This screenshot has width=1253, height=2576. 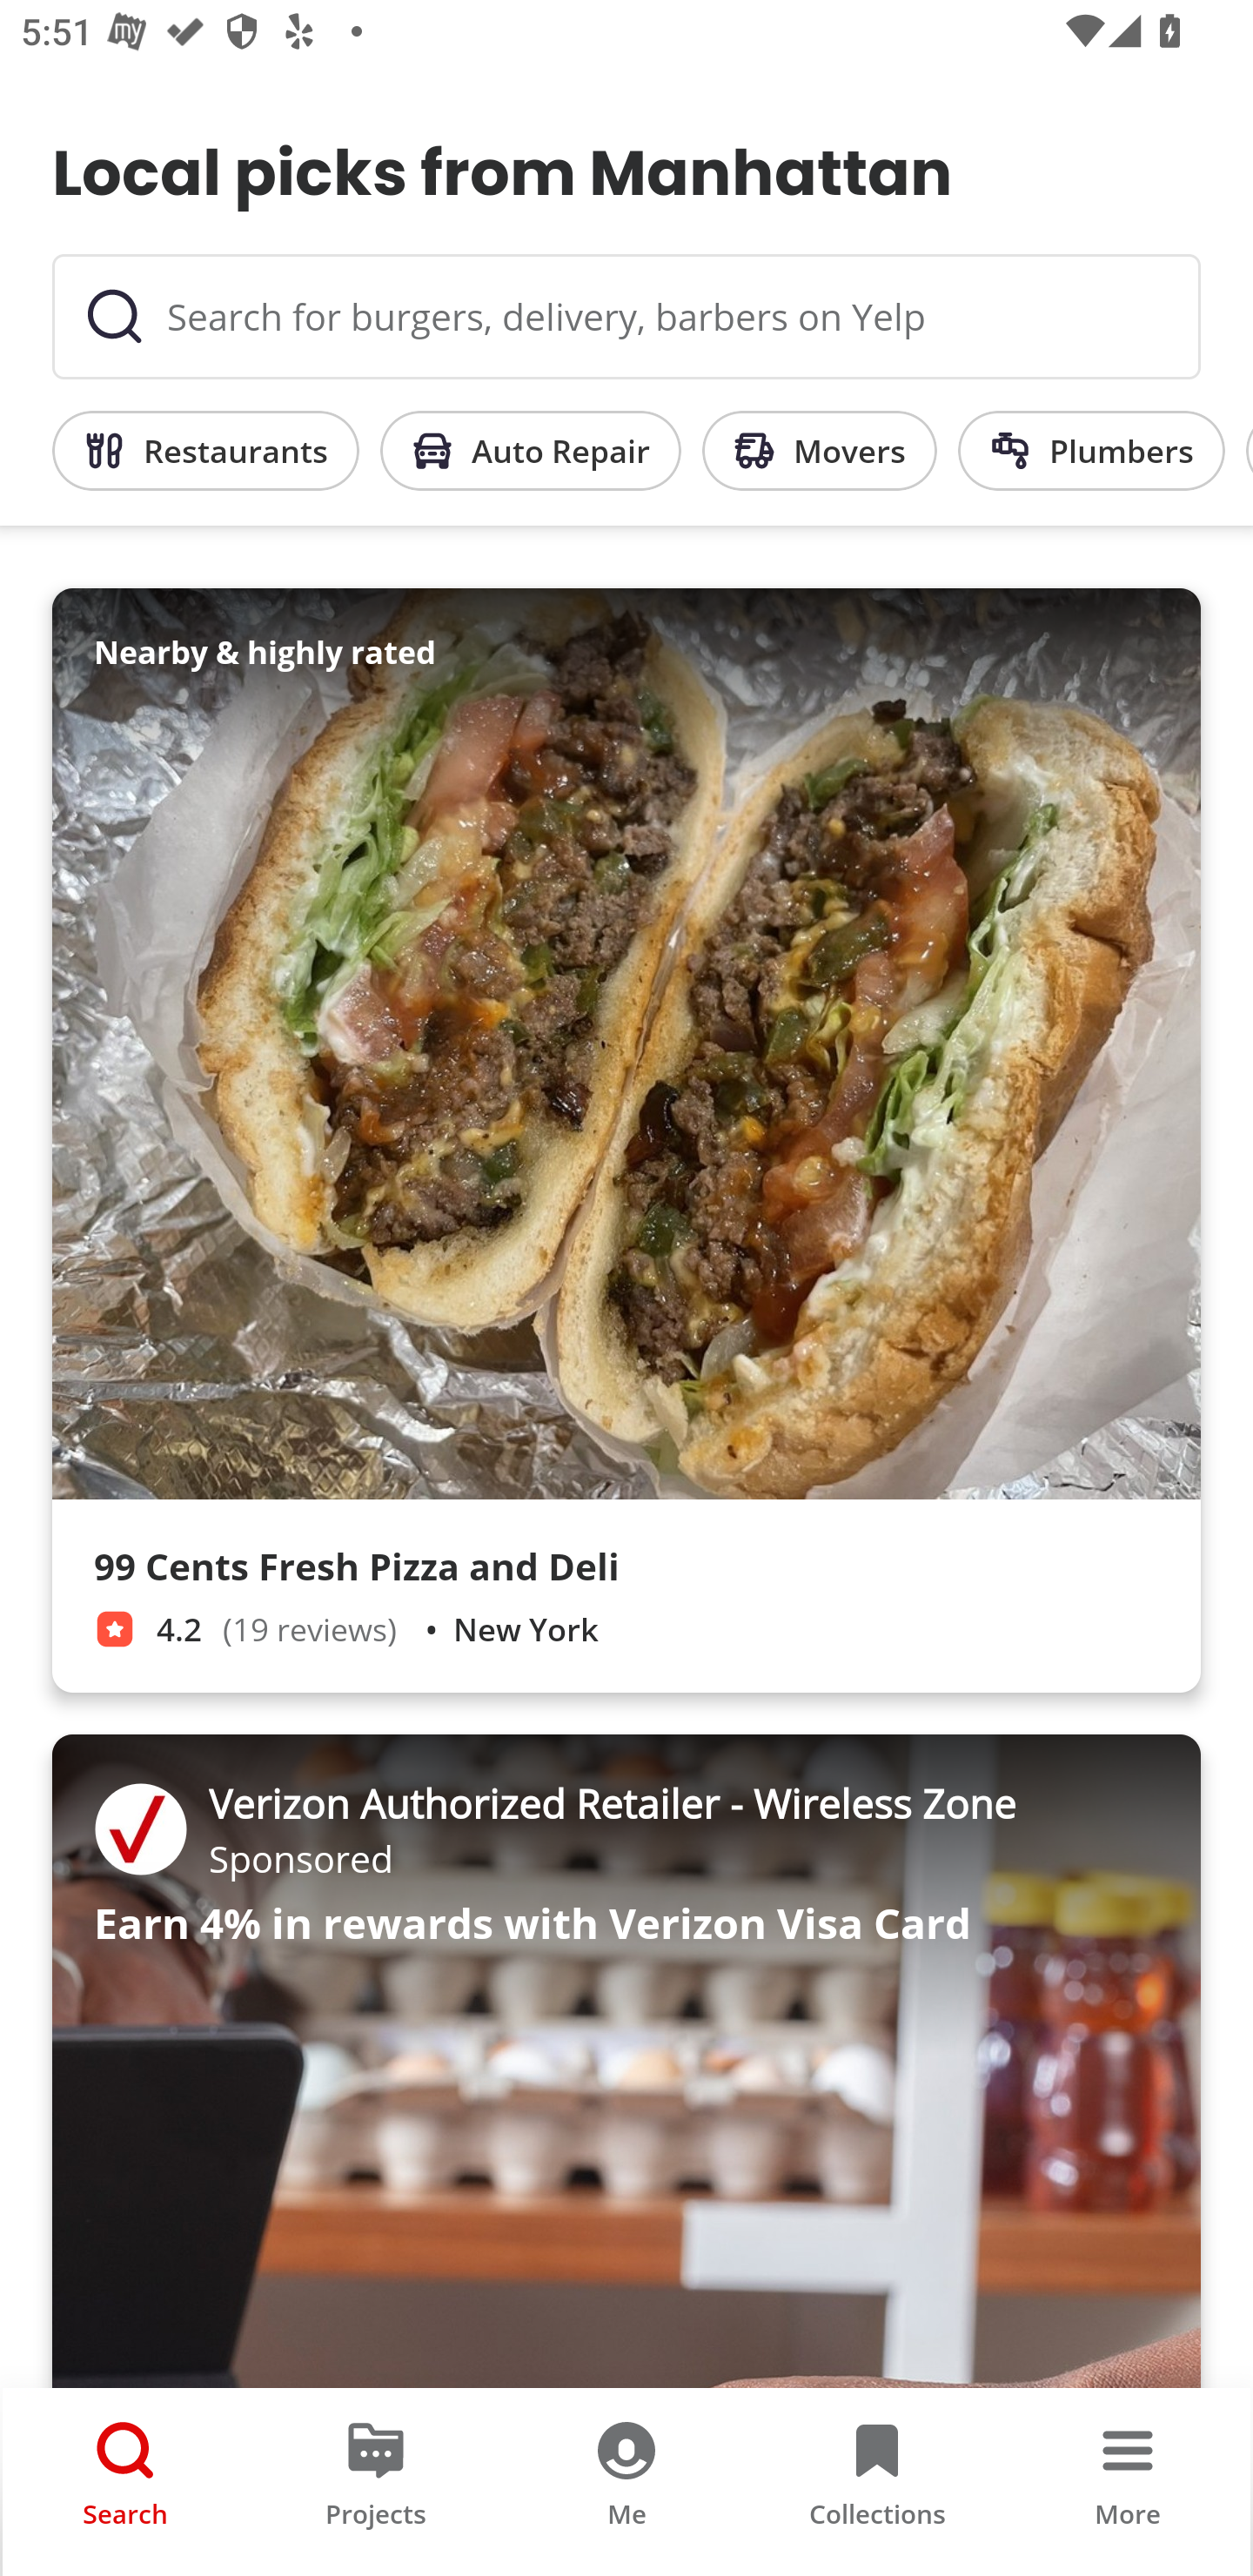 I want to click on Search for burgers, delivery, barbers on Yelp, so click(x=626, y=317).